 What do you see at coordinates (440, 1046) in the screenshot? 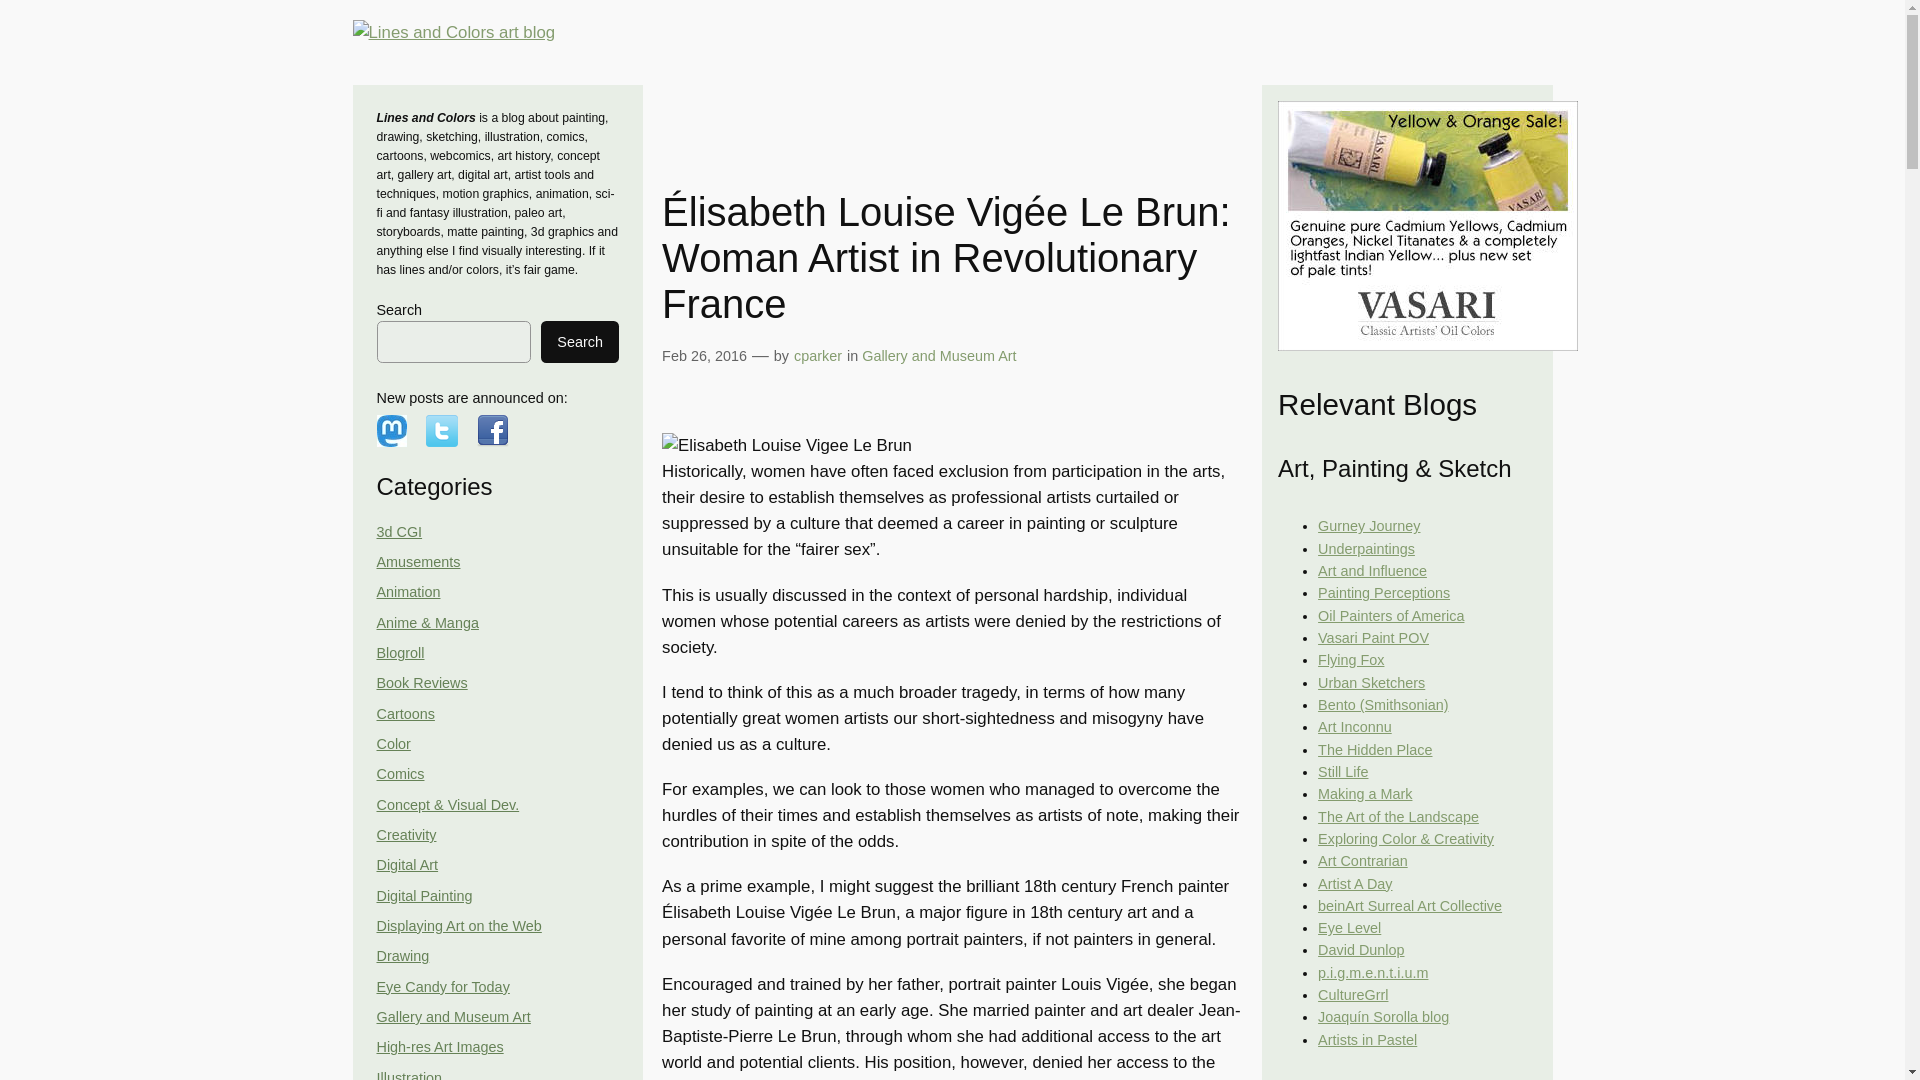
I see `High-res Art Images` at bounding box center [440, 1046].